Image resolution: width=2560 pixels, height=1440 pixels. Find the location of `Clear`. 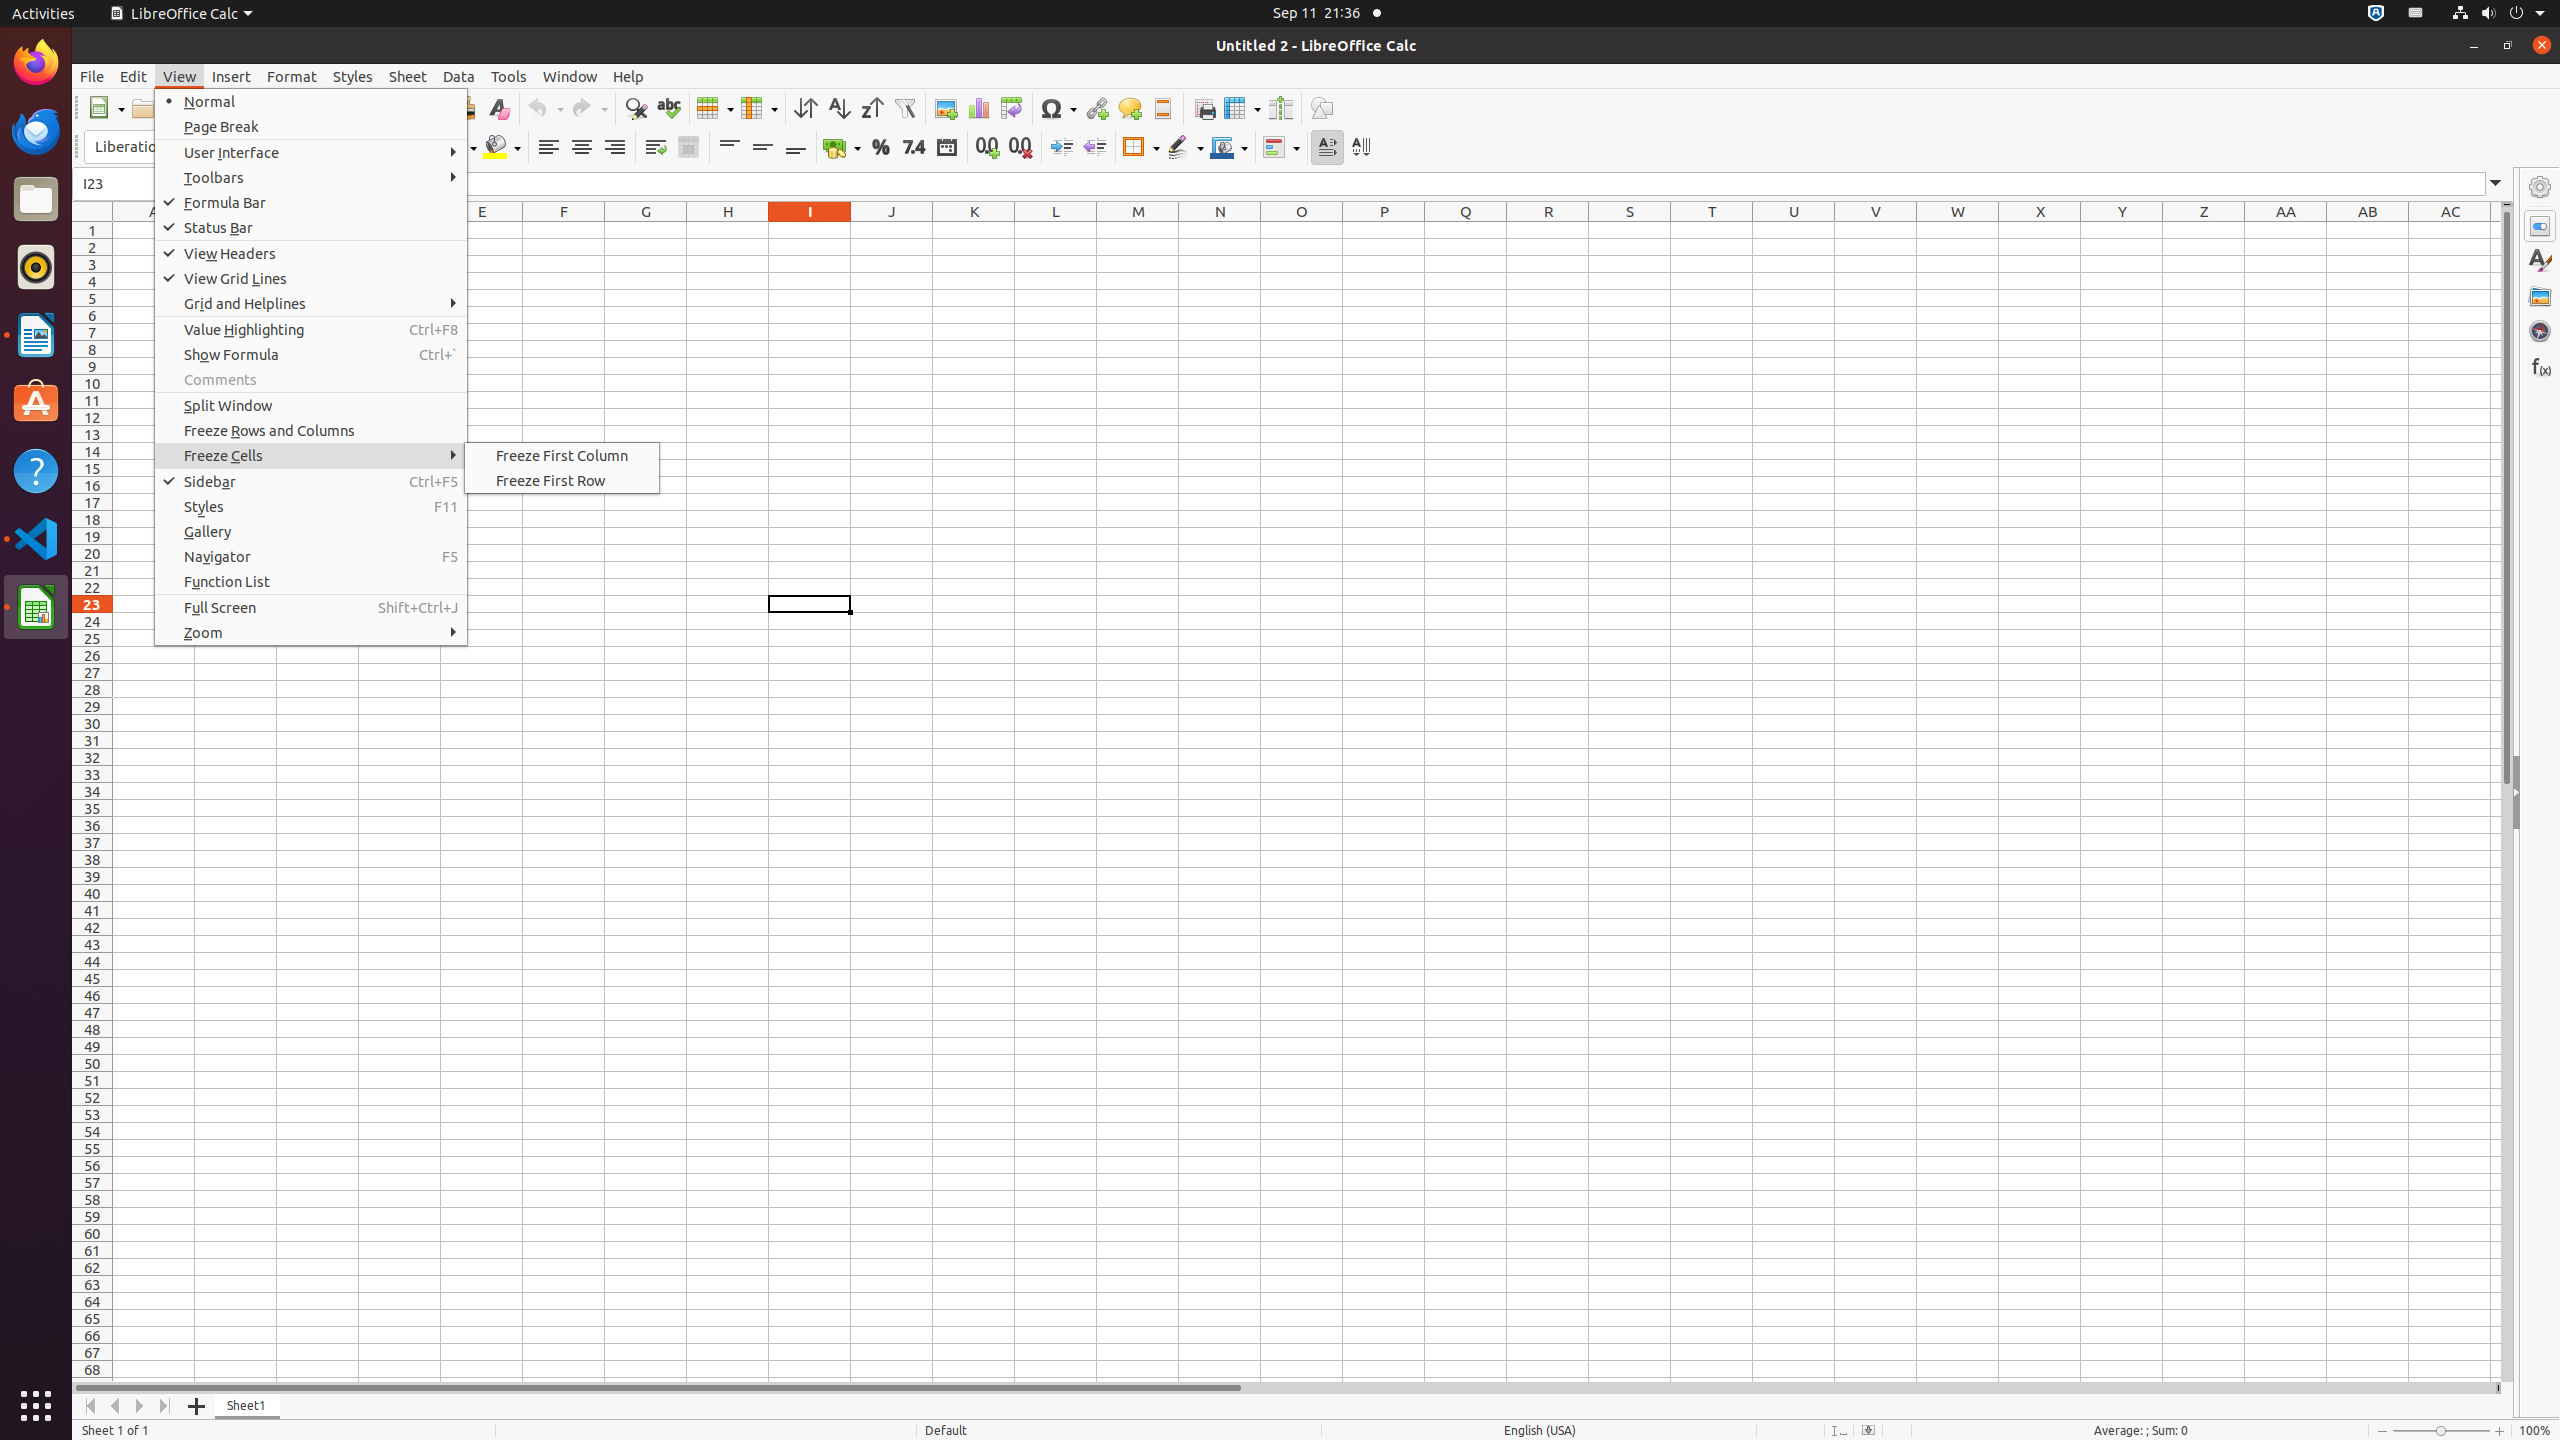

Clear is located at coordinates (498, 108).